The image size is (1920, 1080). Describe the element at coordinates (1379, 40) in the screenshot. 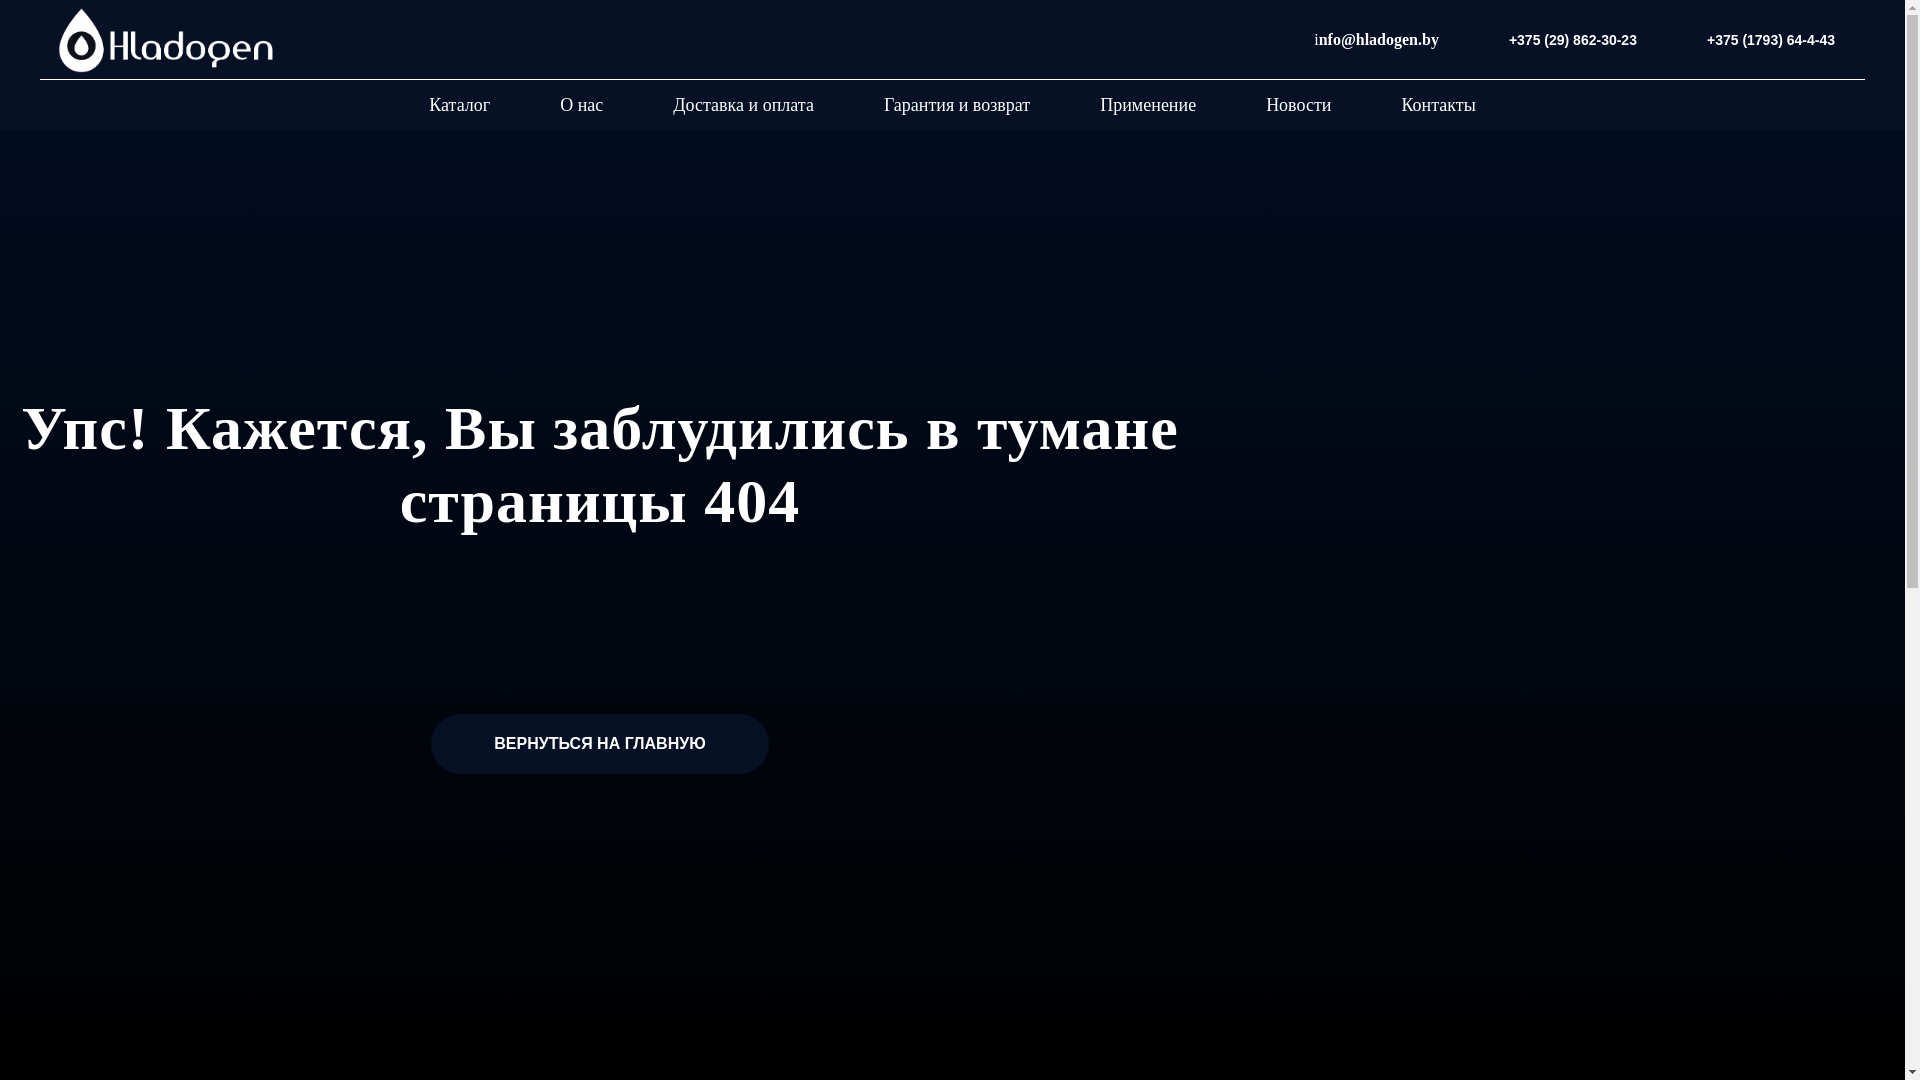

I see `nfo@hladogen.by` at that location.